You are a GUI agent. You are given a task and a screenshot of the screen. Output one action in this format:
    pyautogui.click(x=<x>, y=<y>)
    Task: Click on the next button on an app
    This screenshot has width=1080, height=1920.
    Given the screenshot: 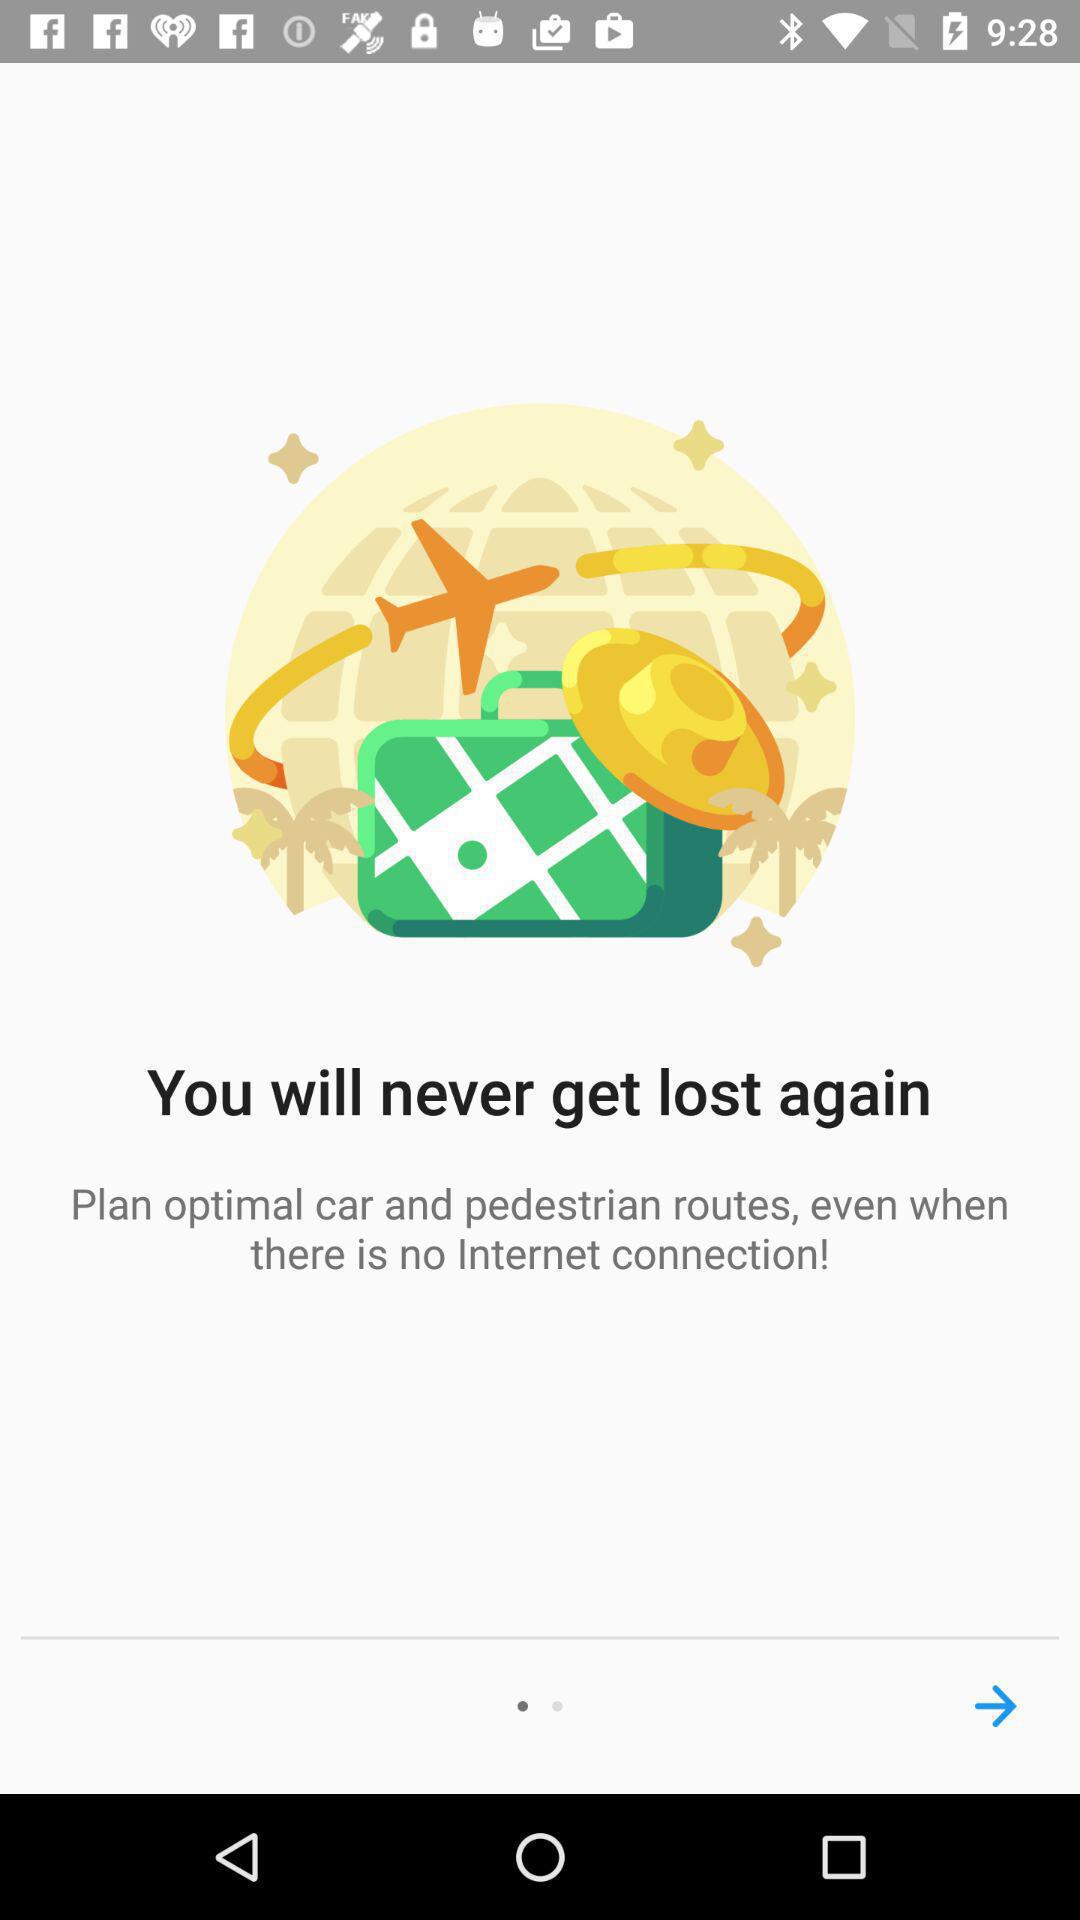 What is the action you would take?
    pyautogui.click(x=996, y=1706)
    